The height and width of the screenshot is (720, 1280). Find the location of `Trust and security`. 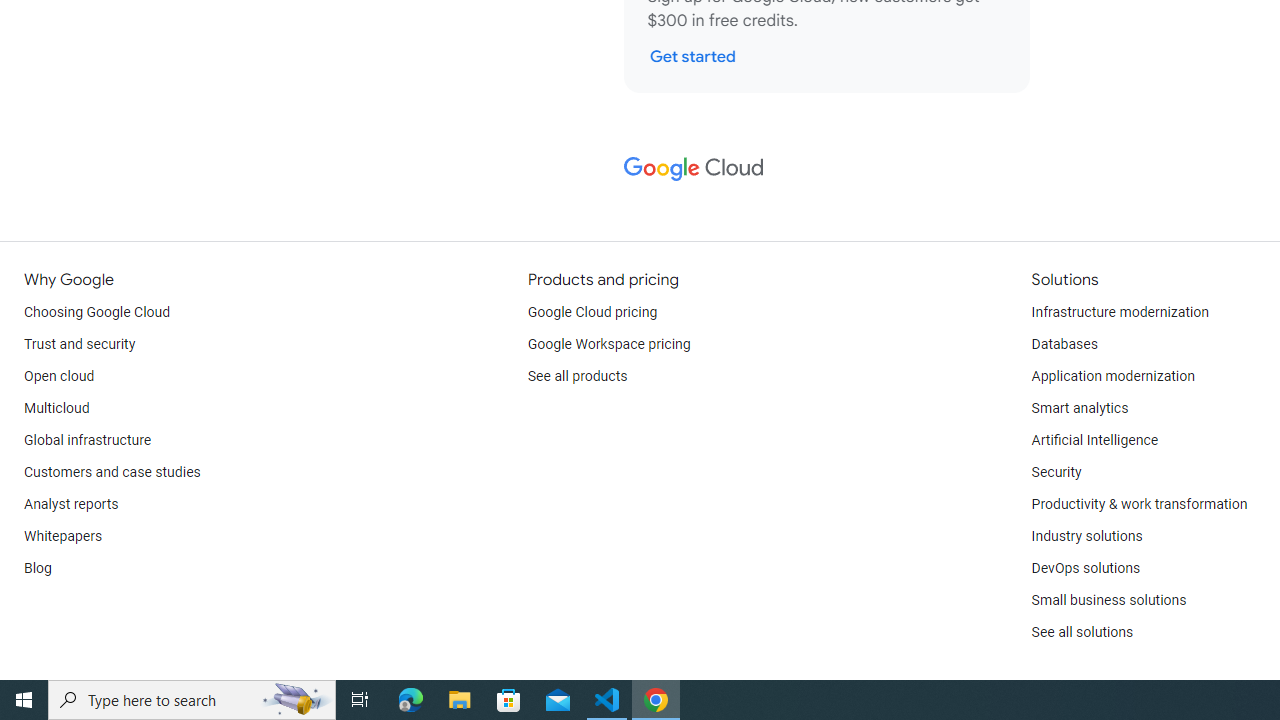

Trust and security is located at coordinates (80, 344).